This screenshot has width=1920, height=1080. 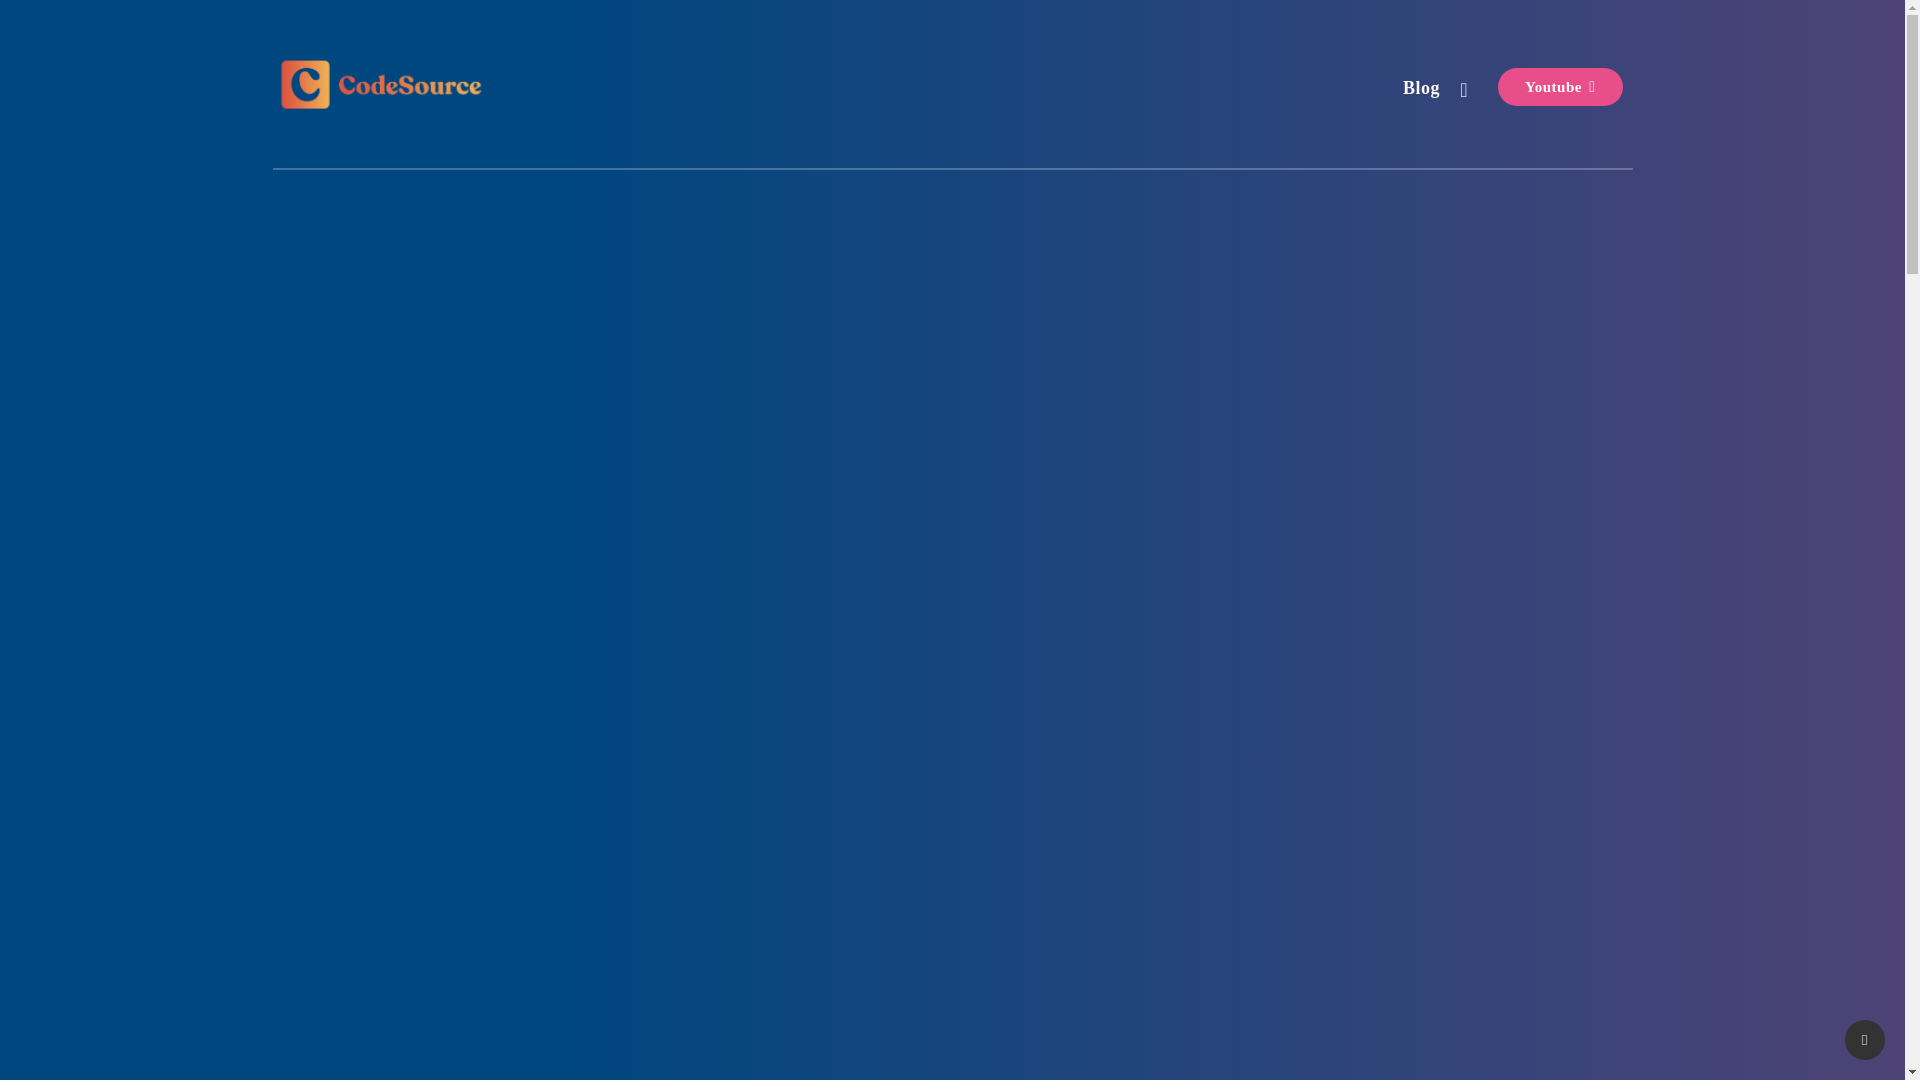 I want to click on Youtube, so click(x=1560, y=86).